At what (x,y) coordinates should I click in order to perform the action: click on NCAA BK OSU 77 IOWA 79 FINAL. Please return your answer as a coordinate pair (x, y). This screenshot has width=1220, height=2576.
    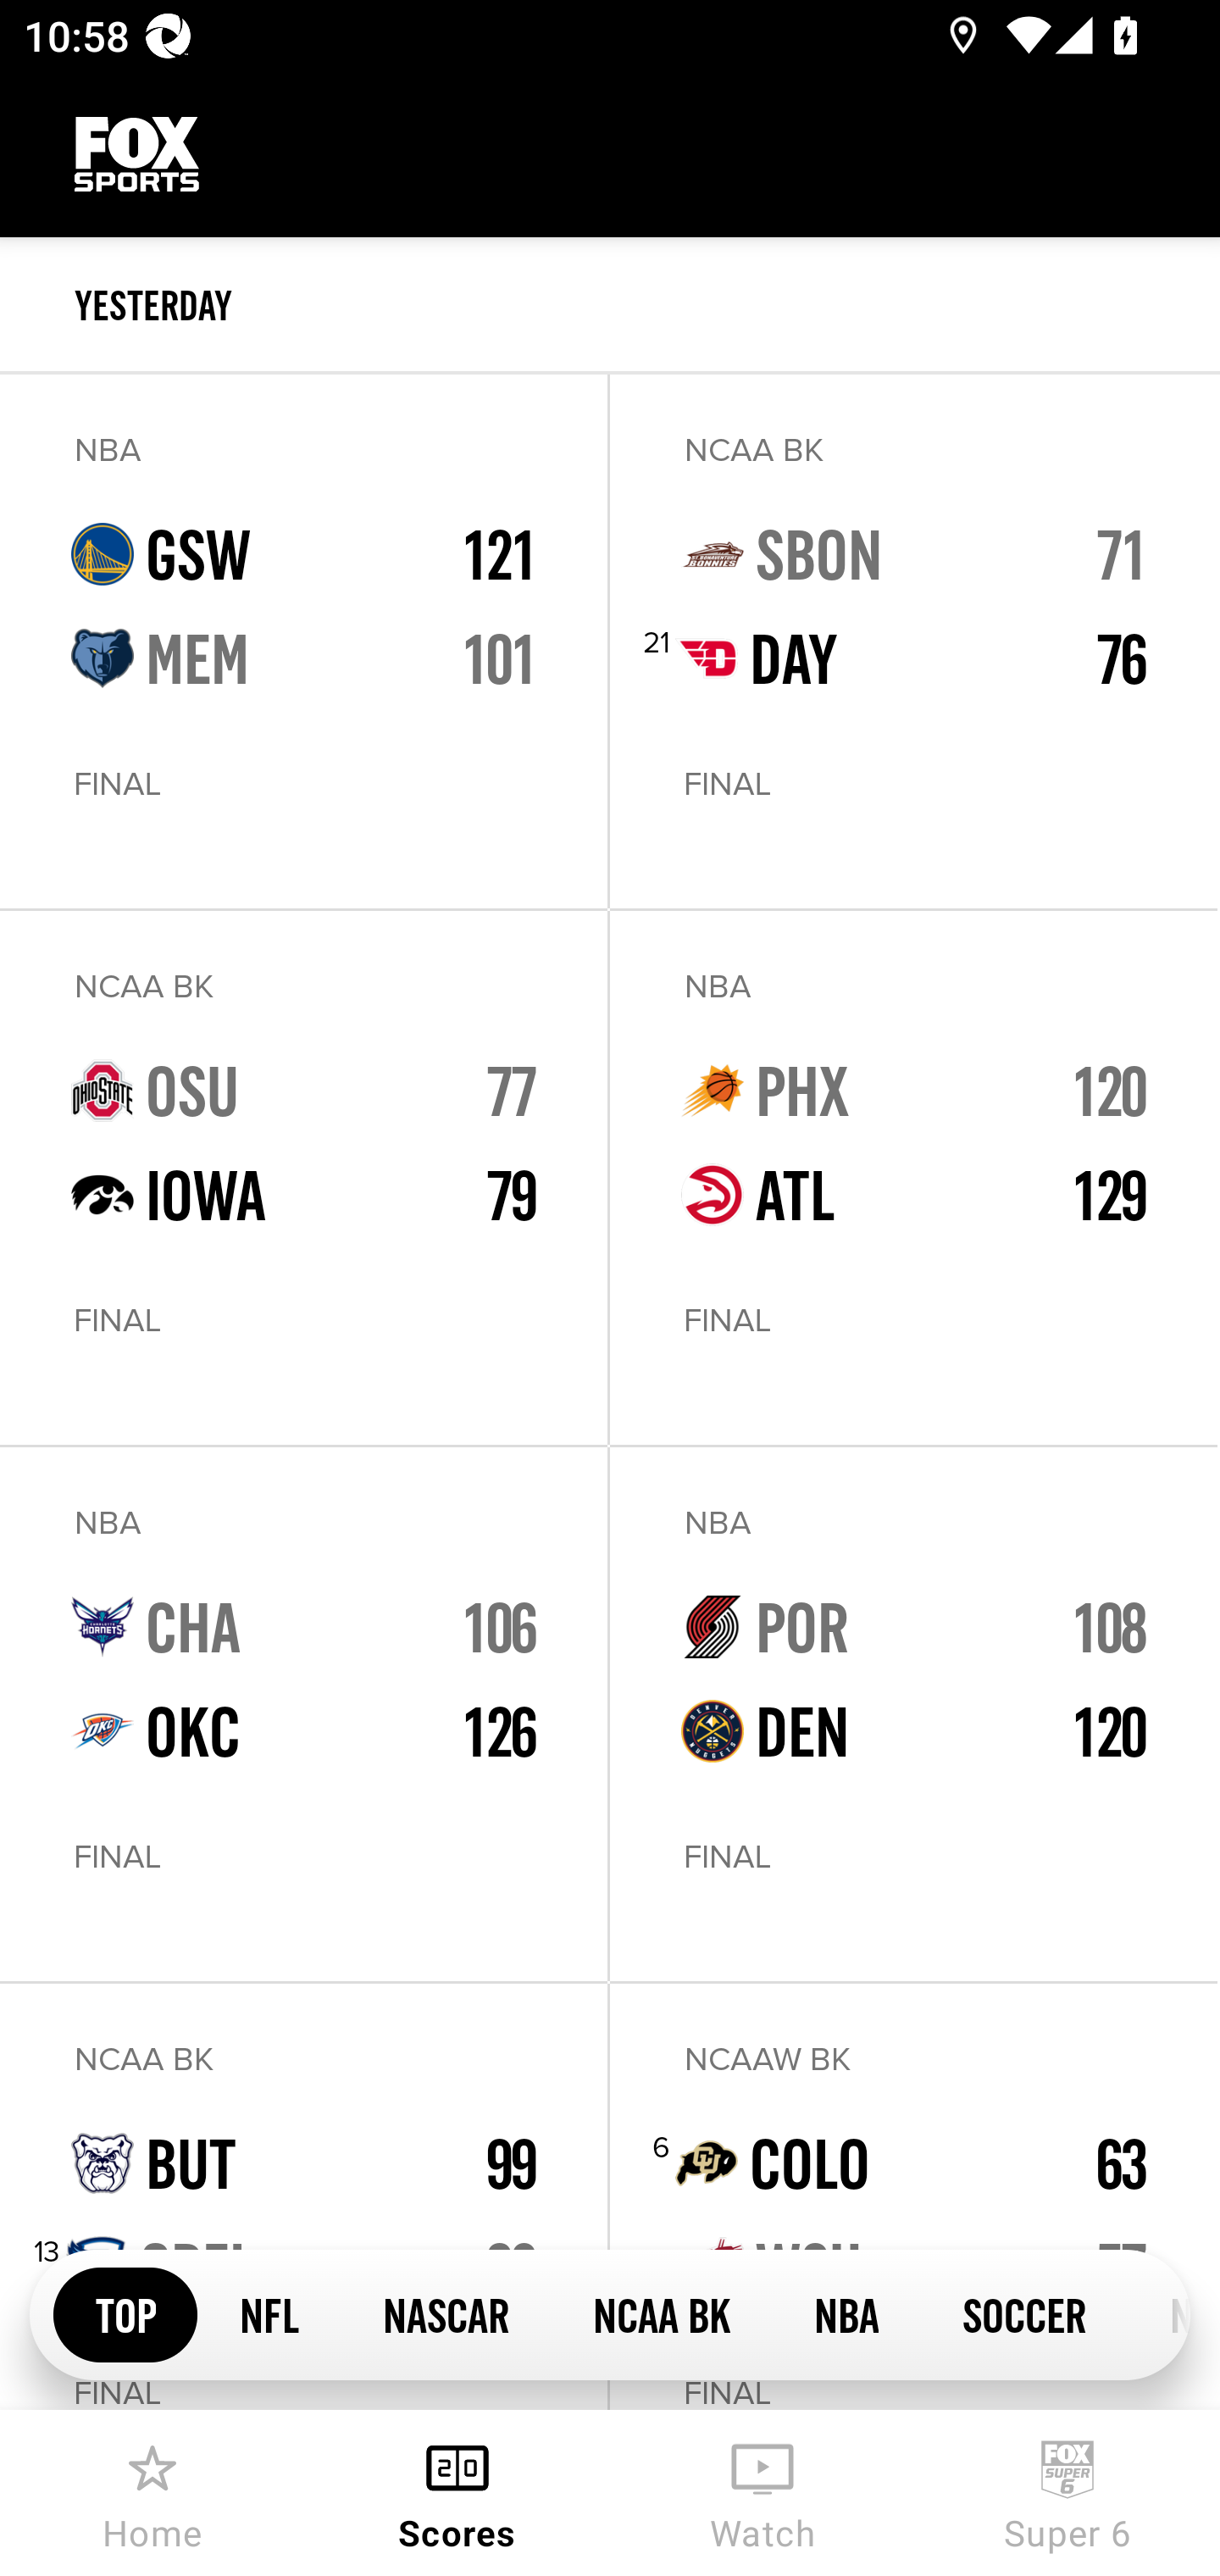
    Looking at the image, I should click on (303, 1178).